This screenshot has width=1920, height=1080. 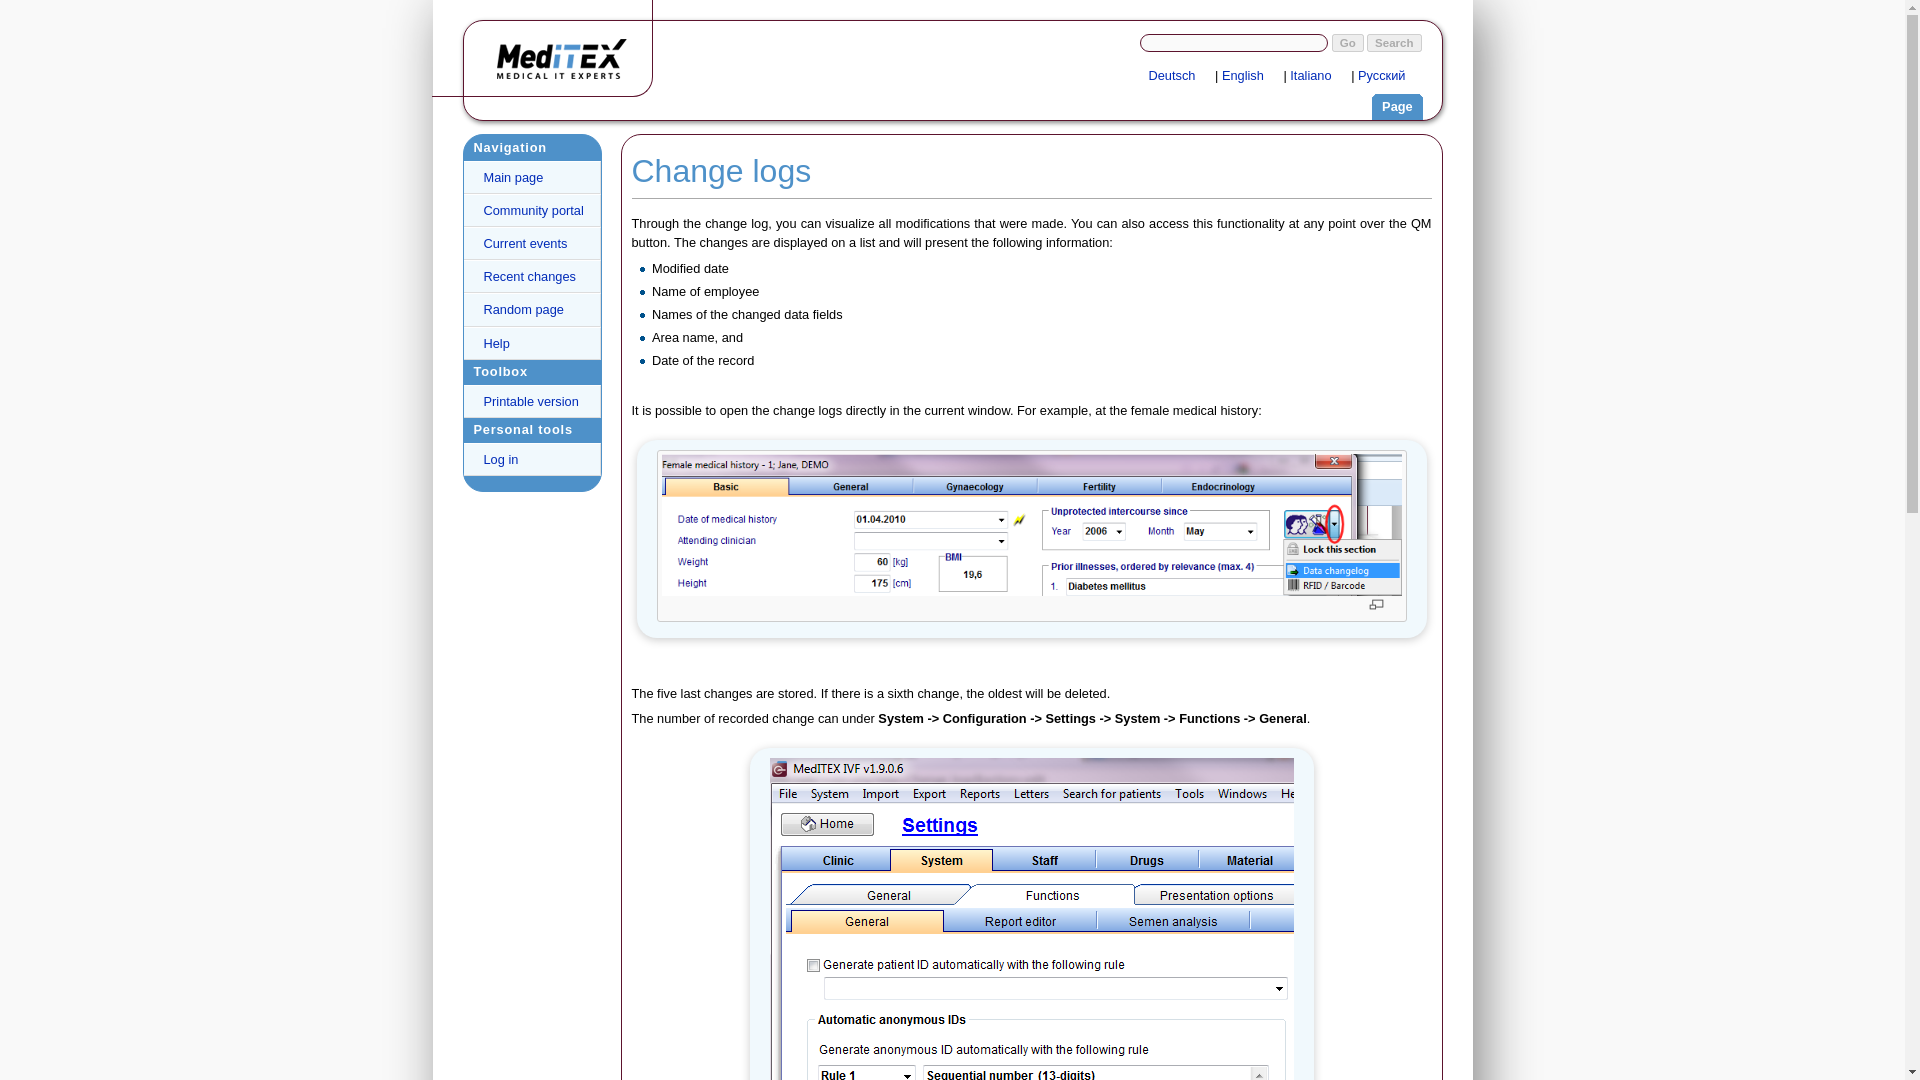 I want to click on Find background information on current events, so click(x=532, y=243).